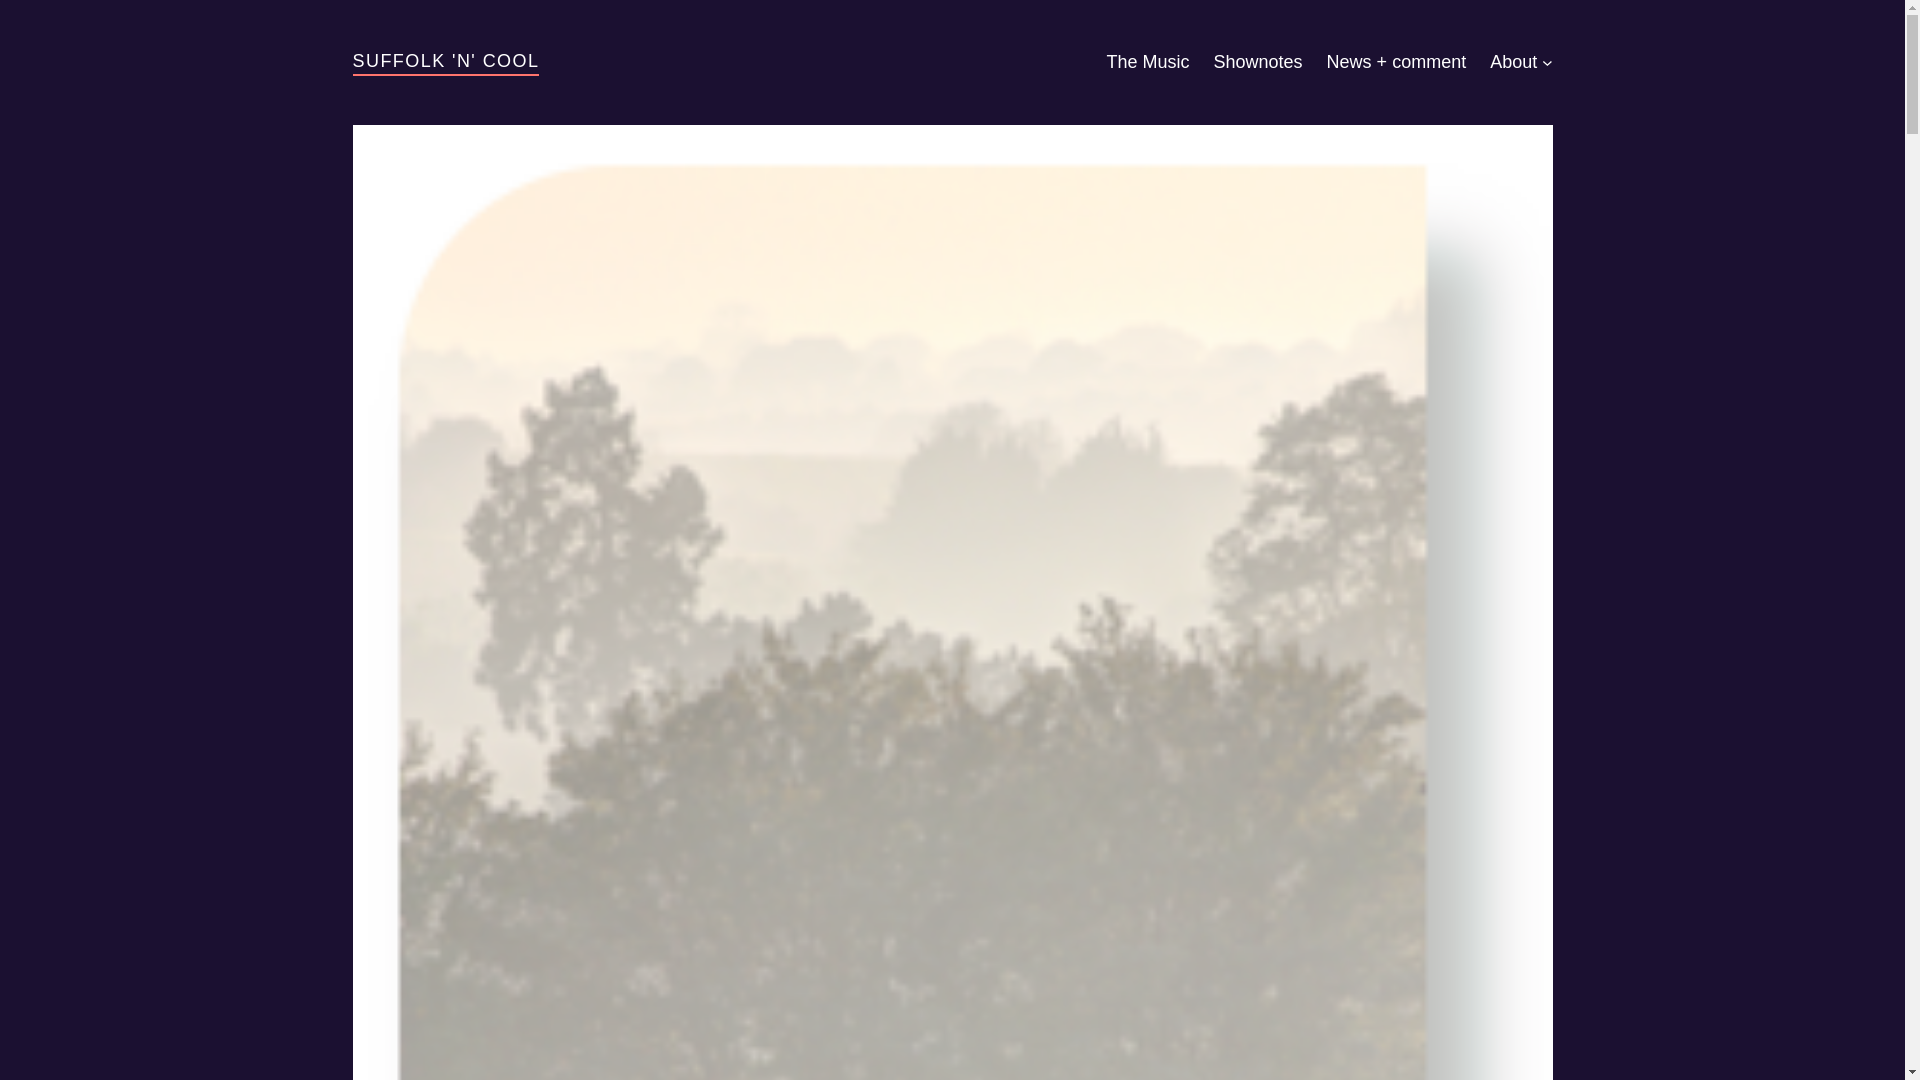 The height and width of the screenshot is (1080, 1920). Describe the element at coordinates (1258, 62) in the screenshot. I see `Shownotes` at that location.